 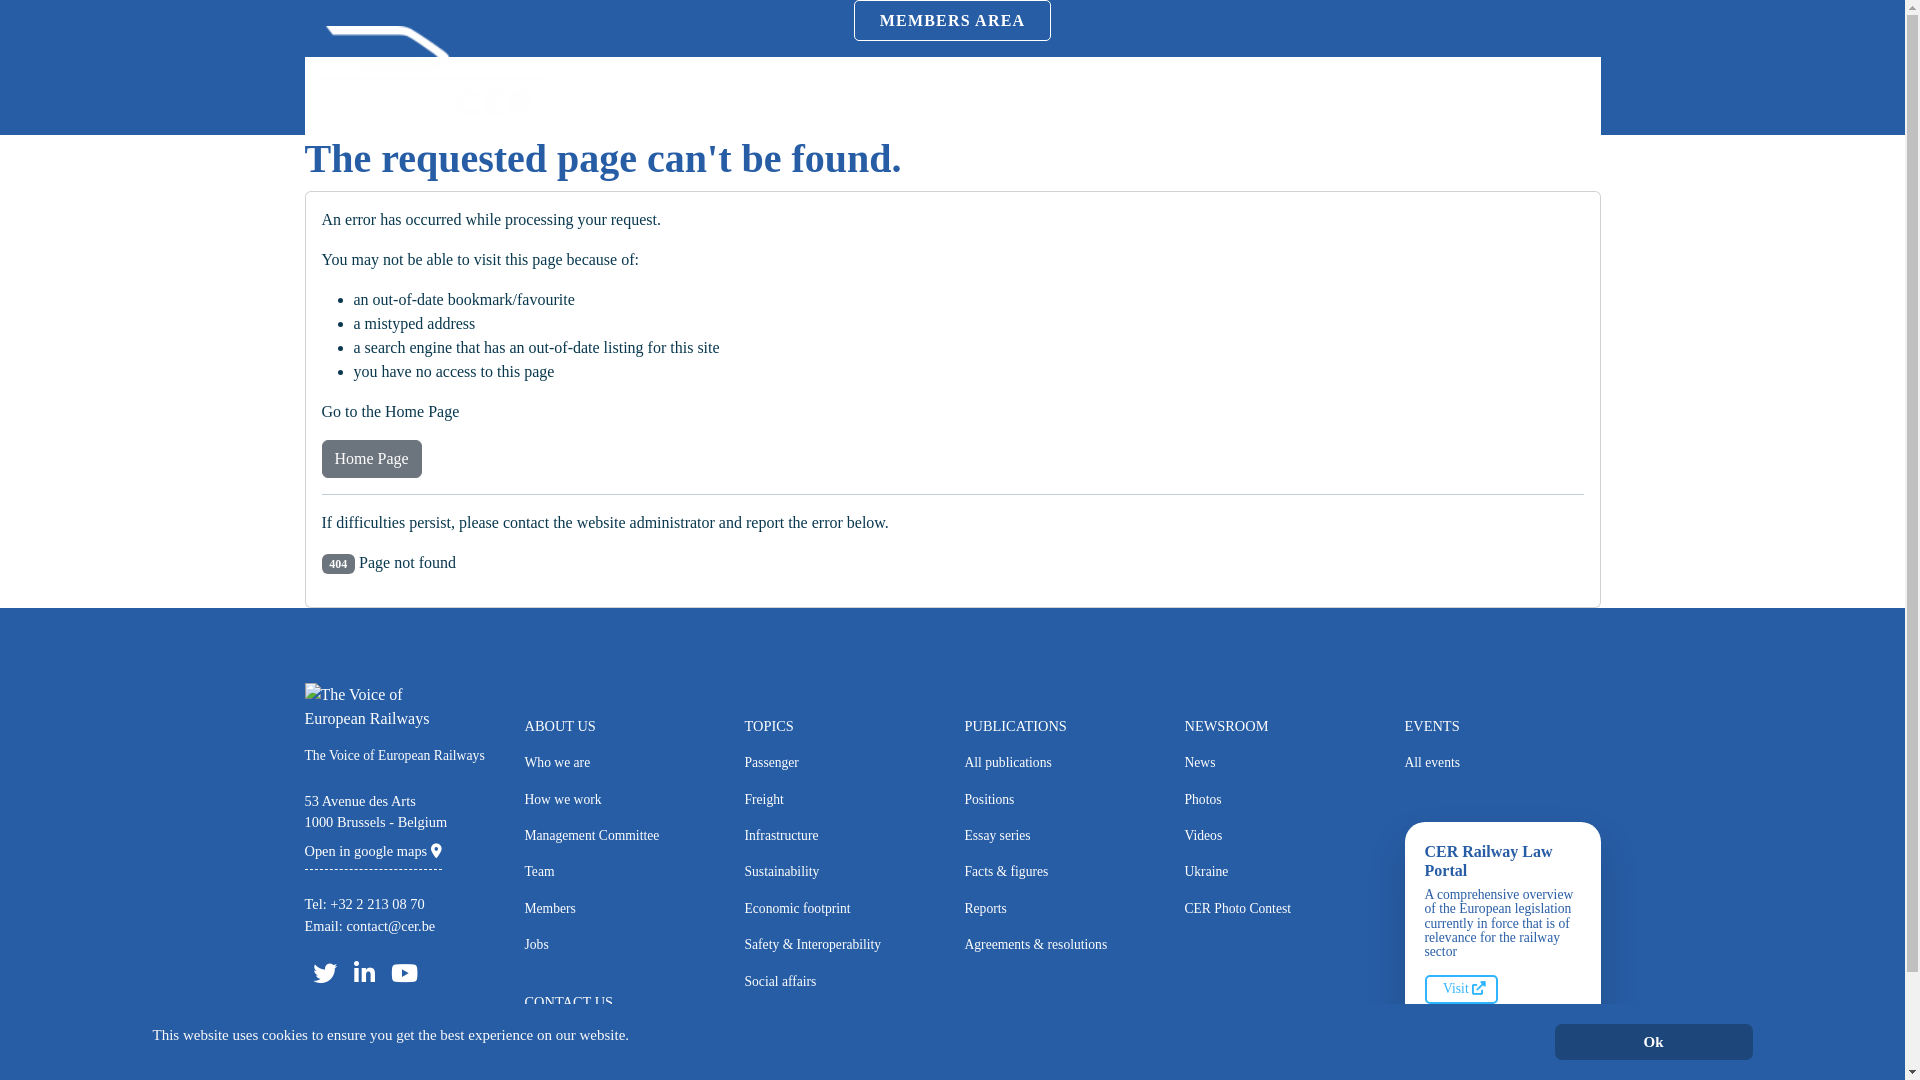 I want to click on Essay series, so click(x=1062, y=836).